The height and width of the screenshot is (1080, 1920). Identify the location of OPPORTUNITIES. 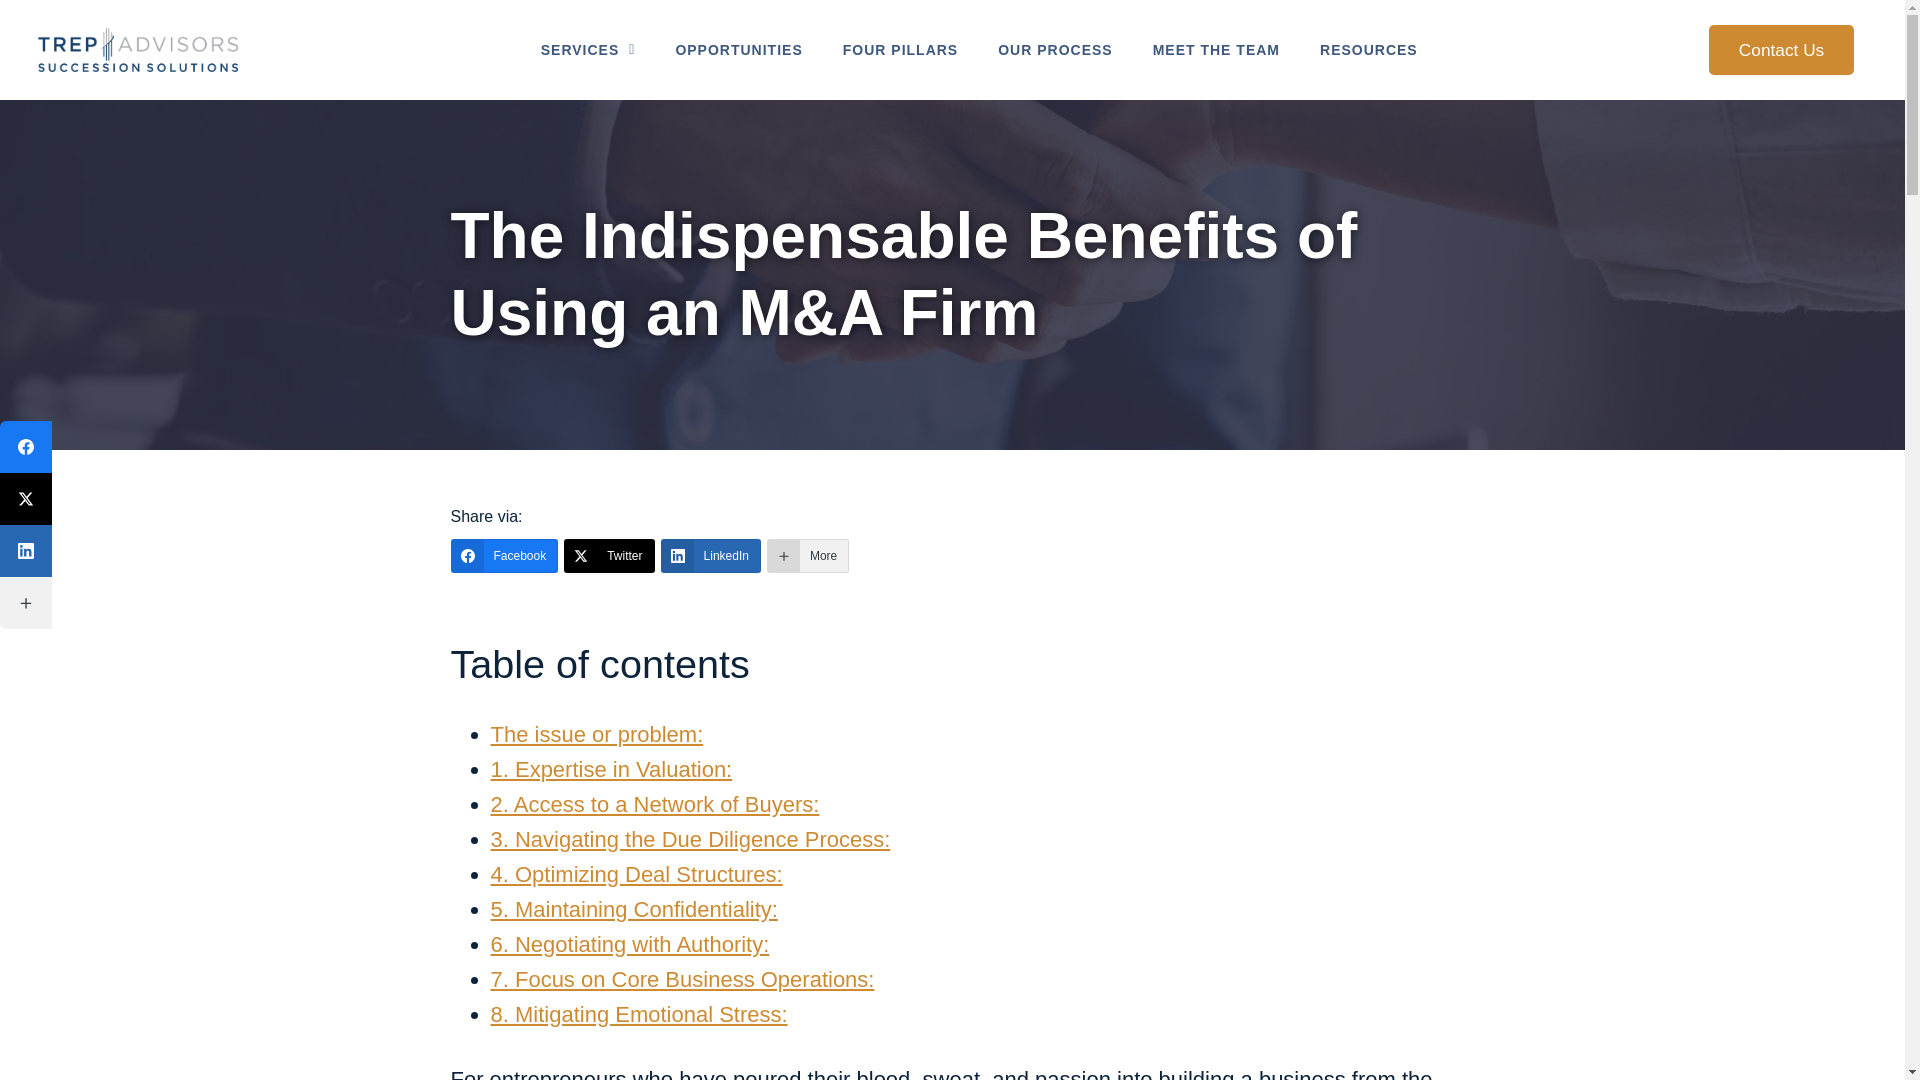
(738, 50).